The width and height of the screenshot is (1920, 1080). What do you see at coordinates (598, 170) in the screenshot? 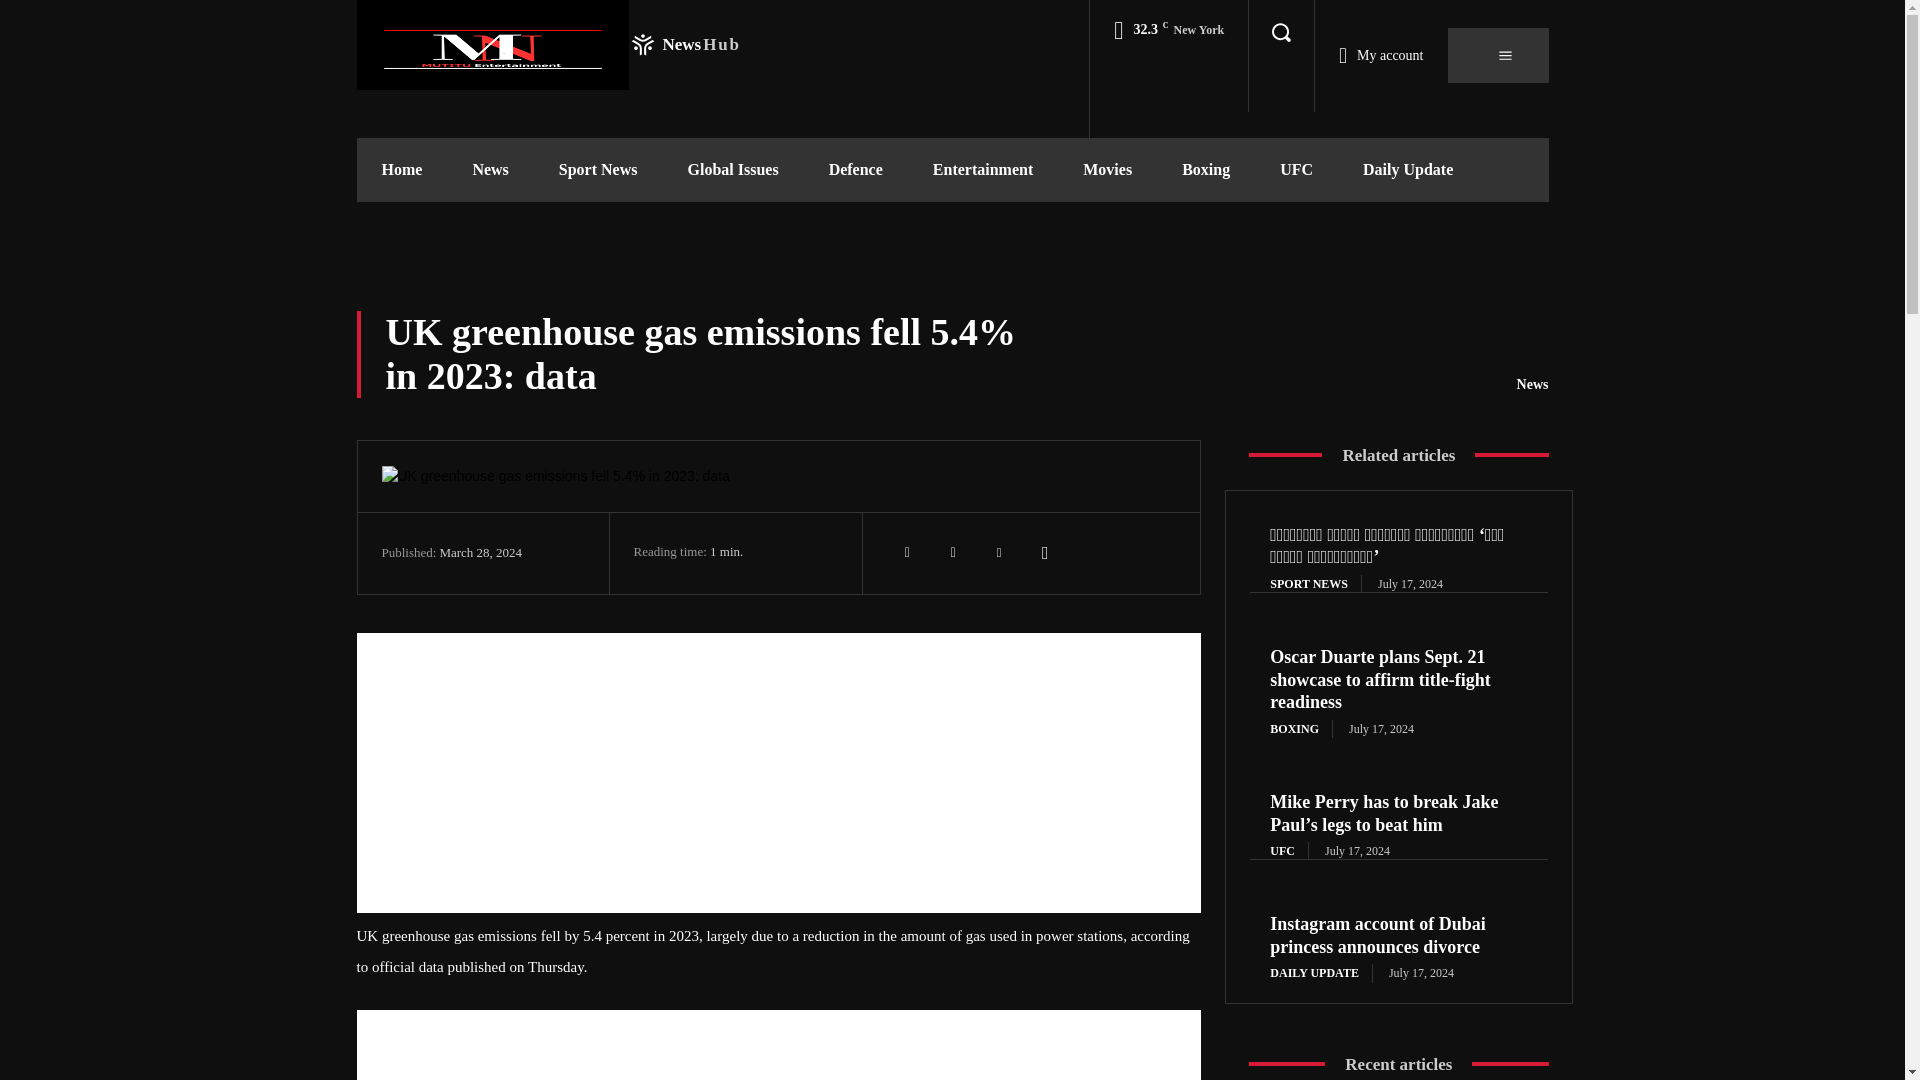
I see `News` at bounding box center [598, 170].